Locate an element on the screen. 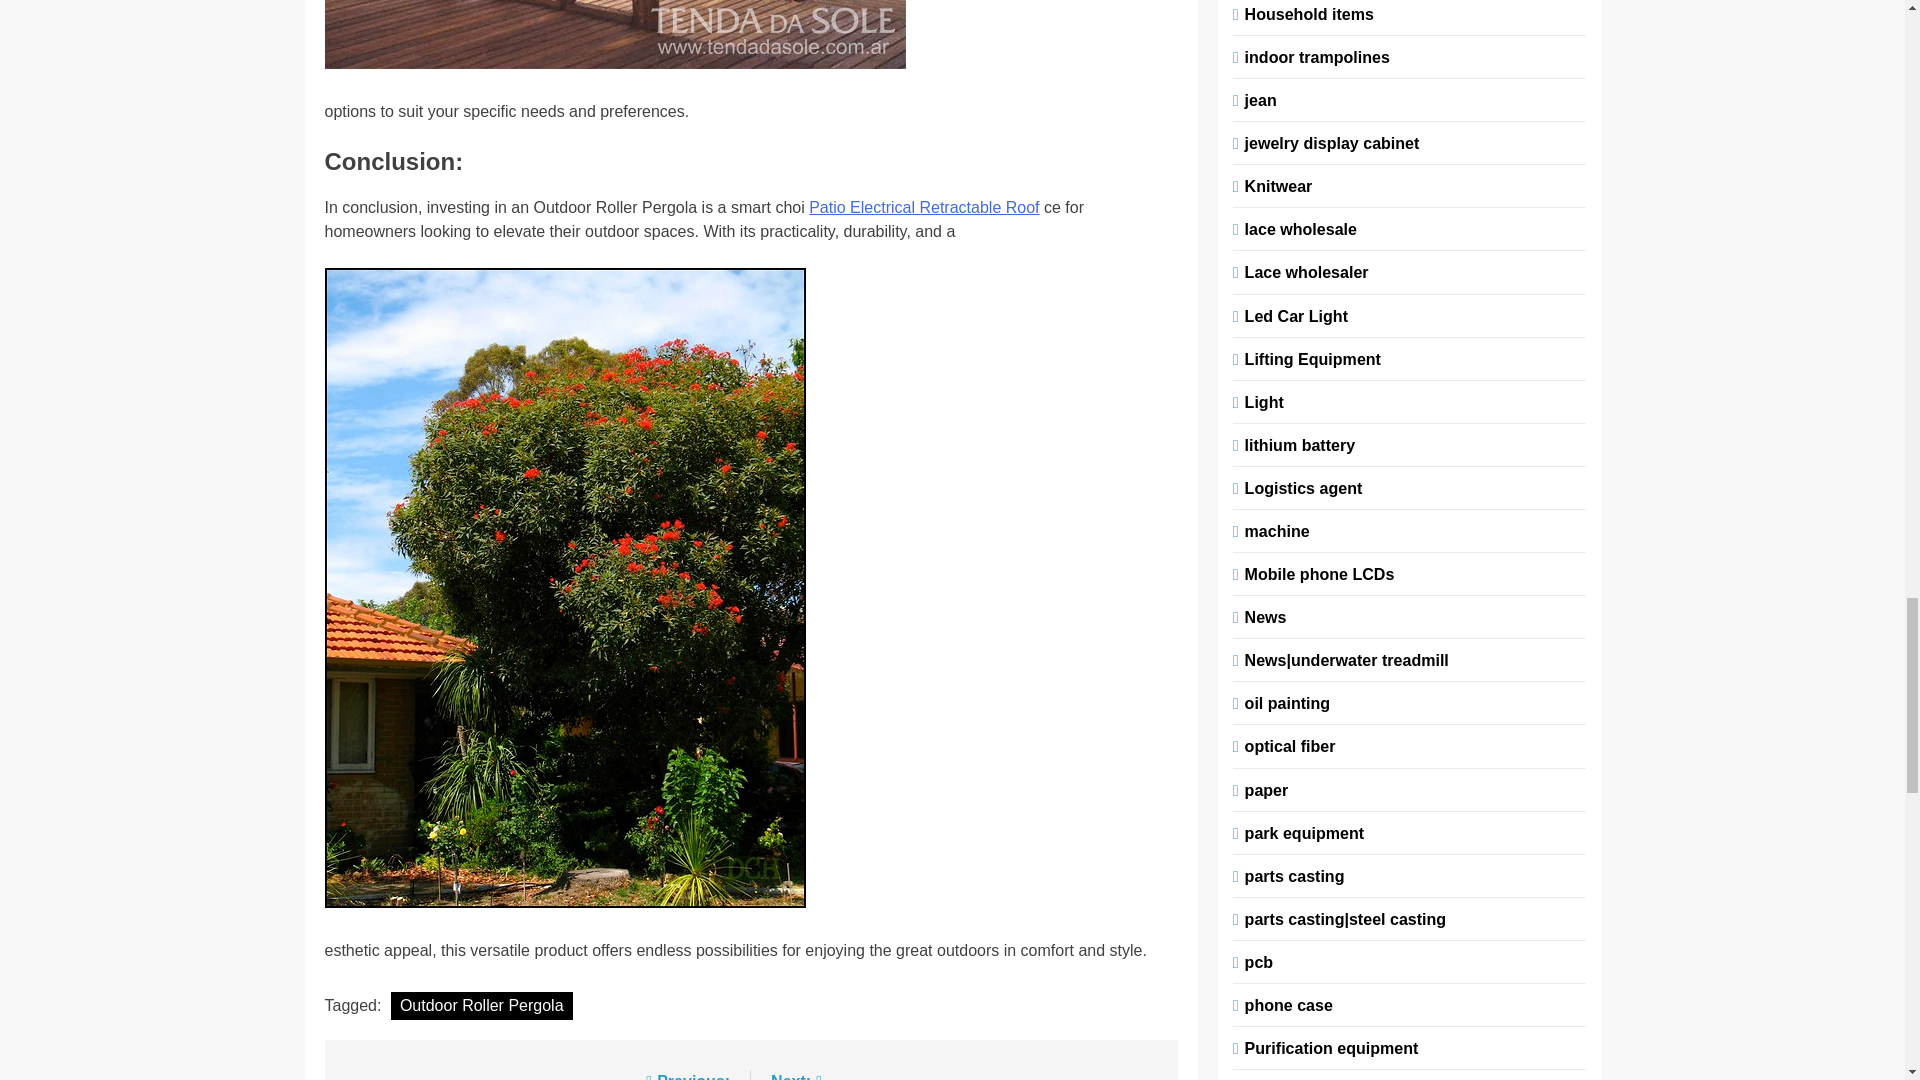 This screenshot has width=1920, height=1080. Patio Electrical Retractable Roof is located at coordinates (923, 207).